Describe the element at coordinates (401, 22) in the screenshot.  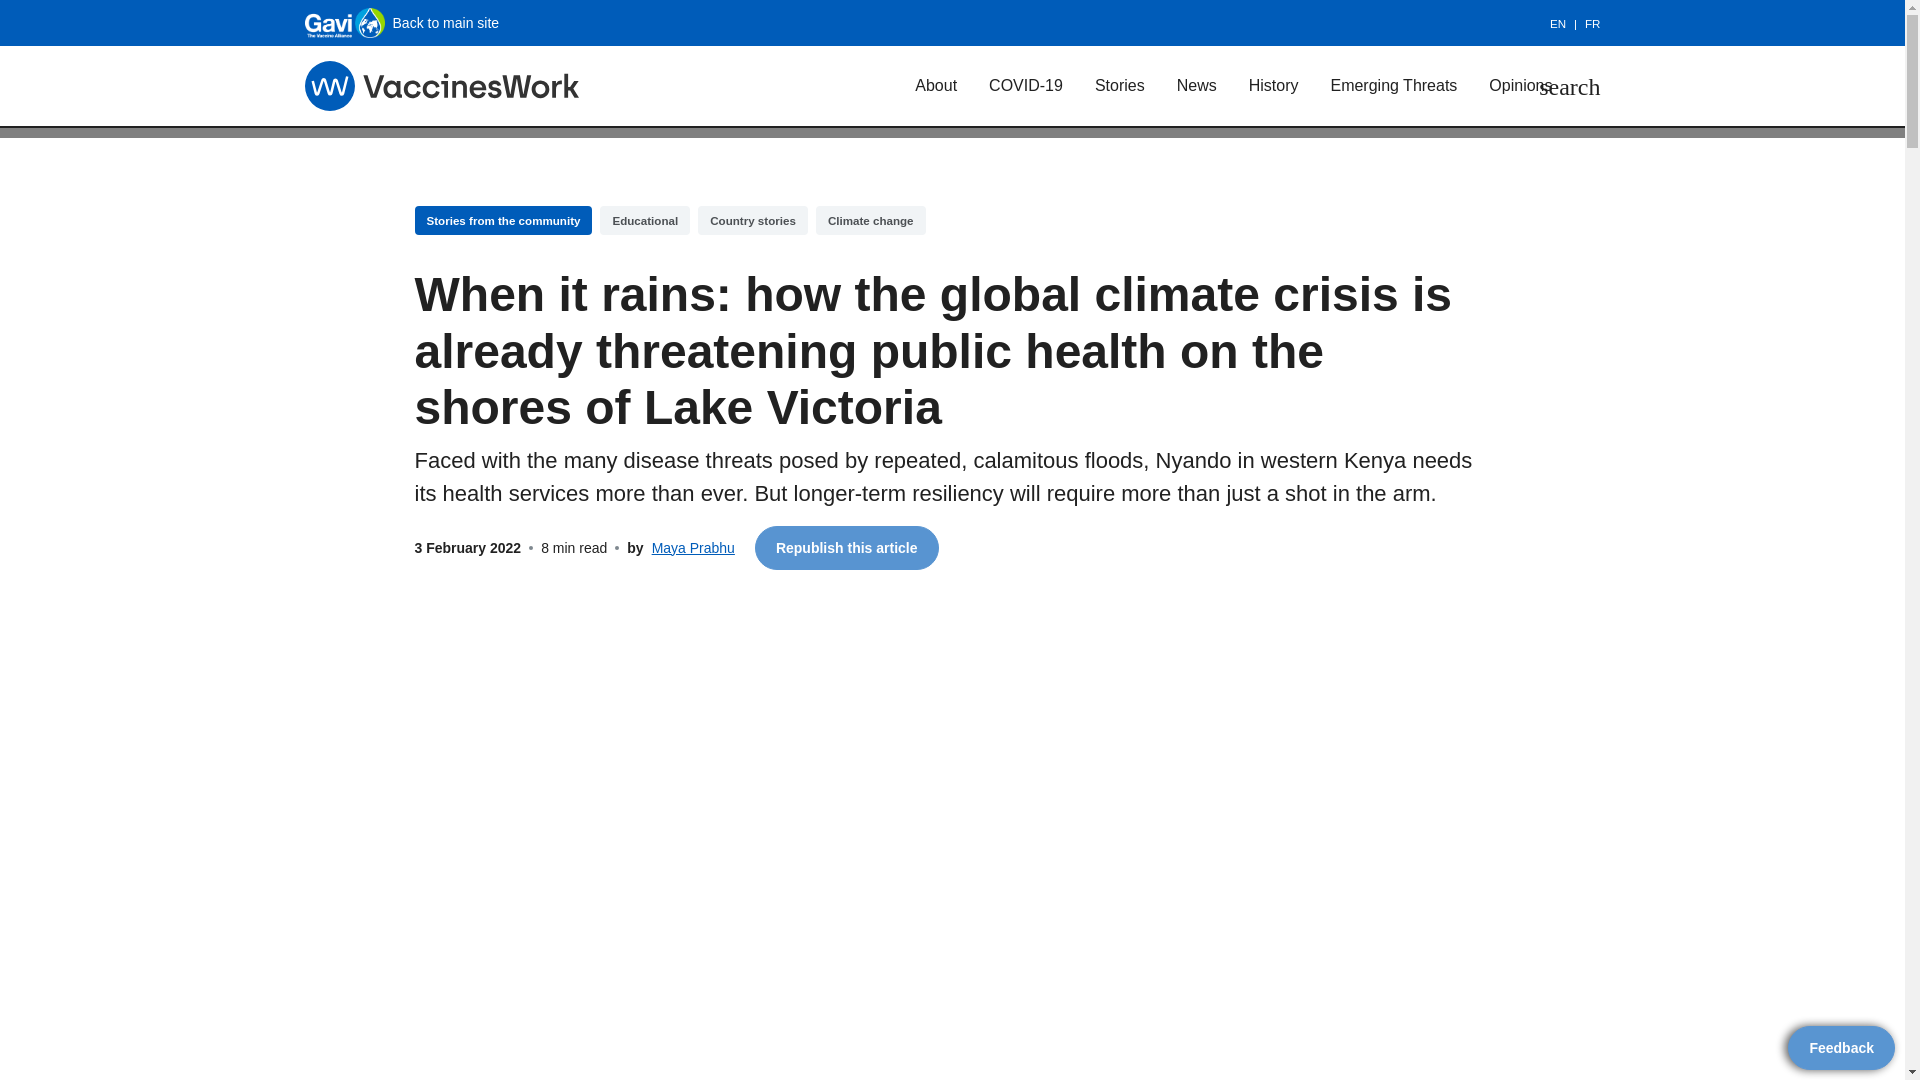
I see `Back to main site` at that location.